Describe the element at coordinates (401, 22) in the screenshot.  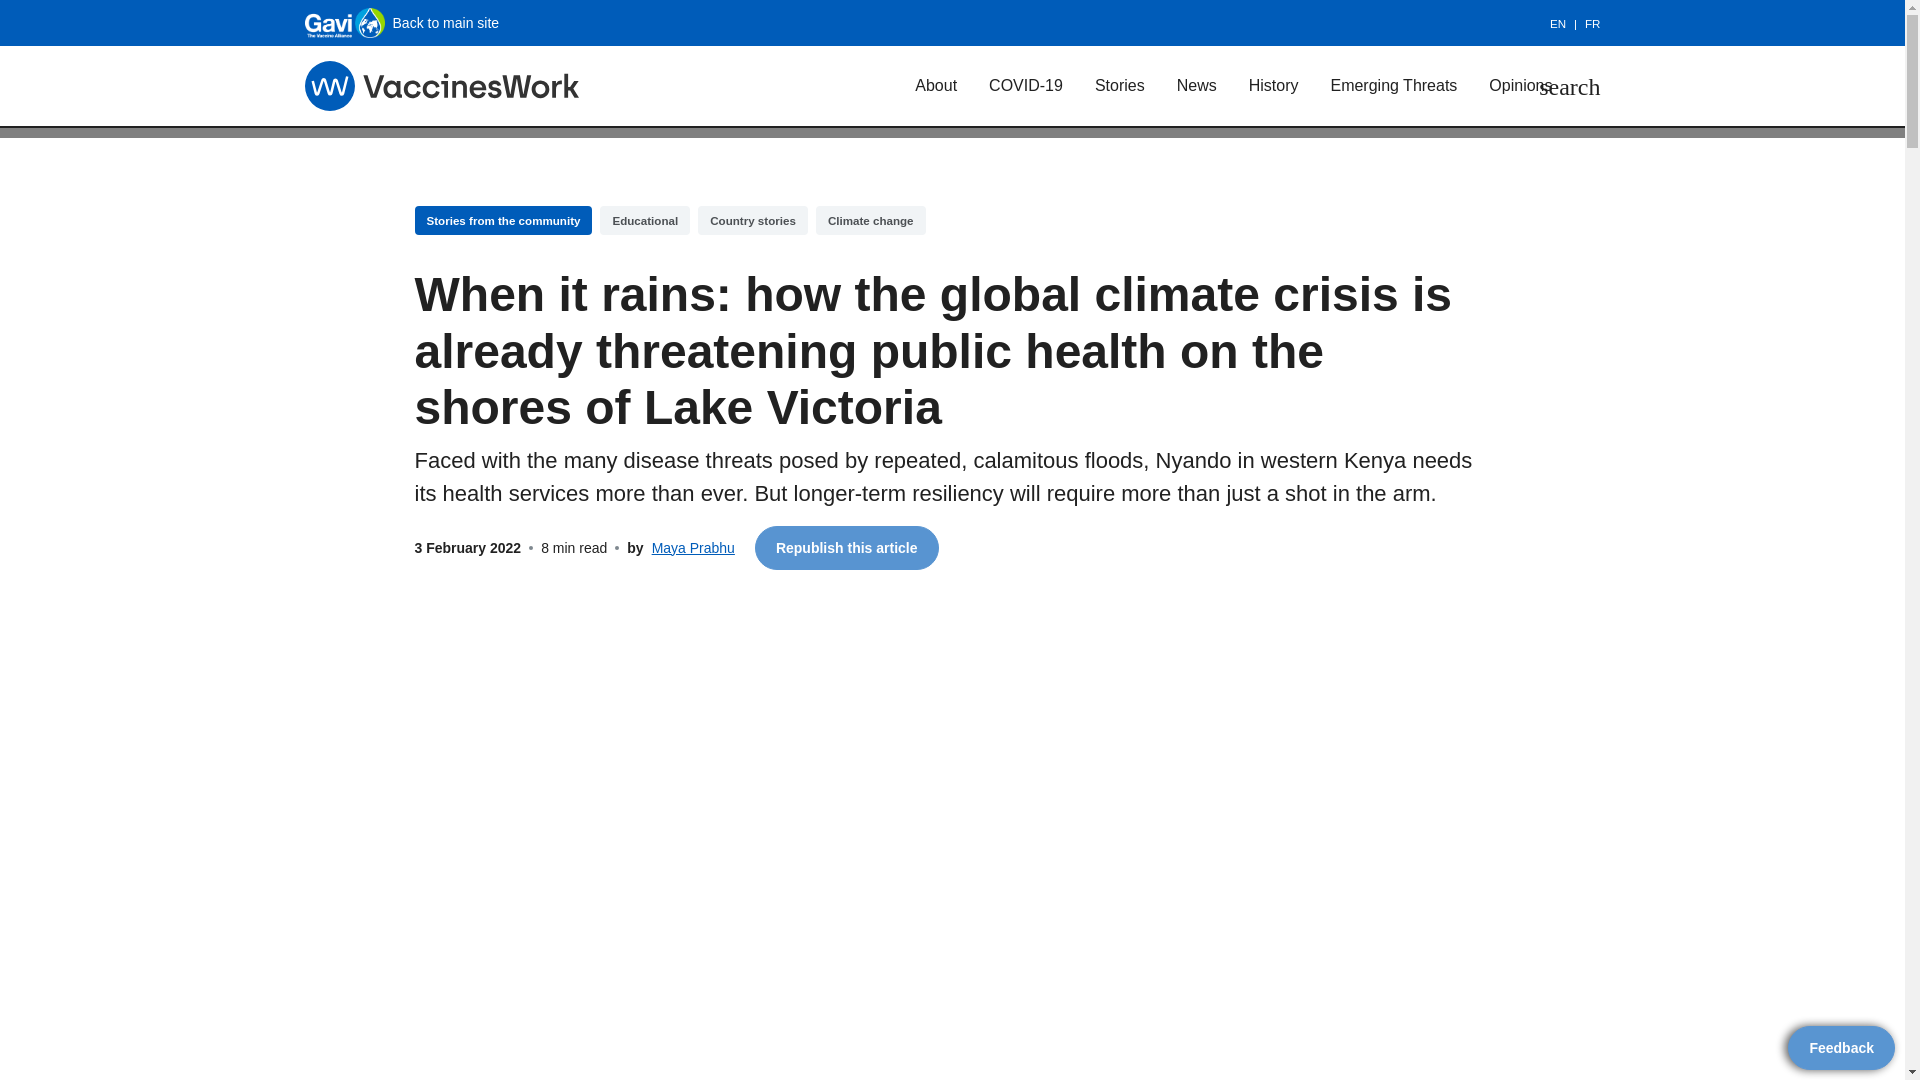
I see `Back to main site` at that location.